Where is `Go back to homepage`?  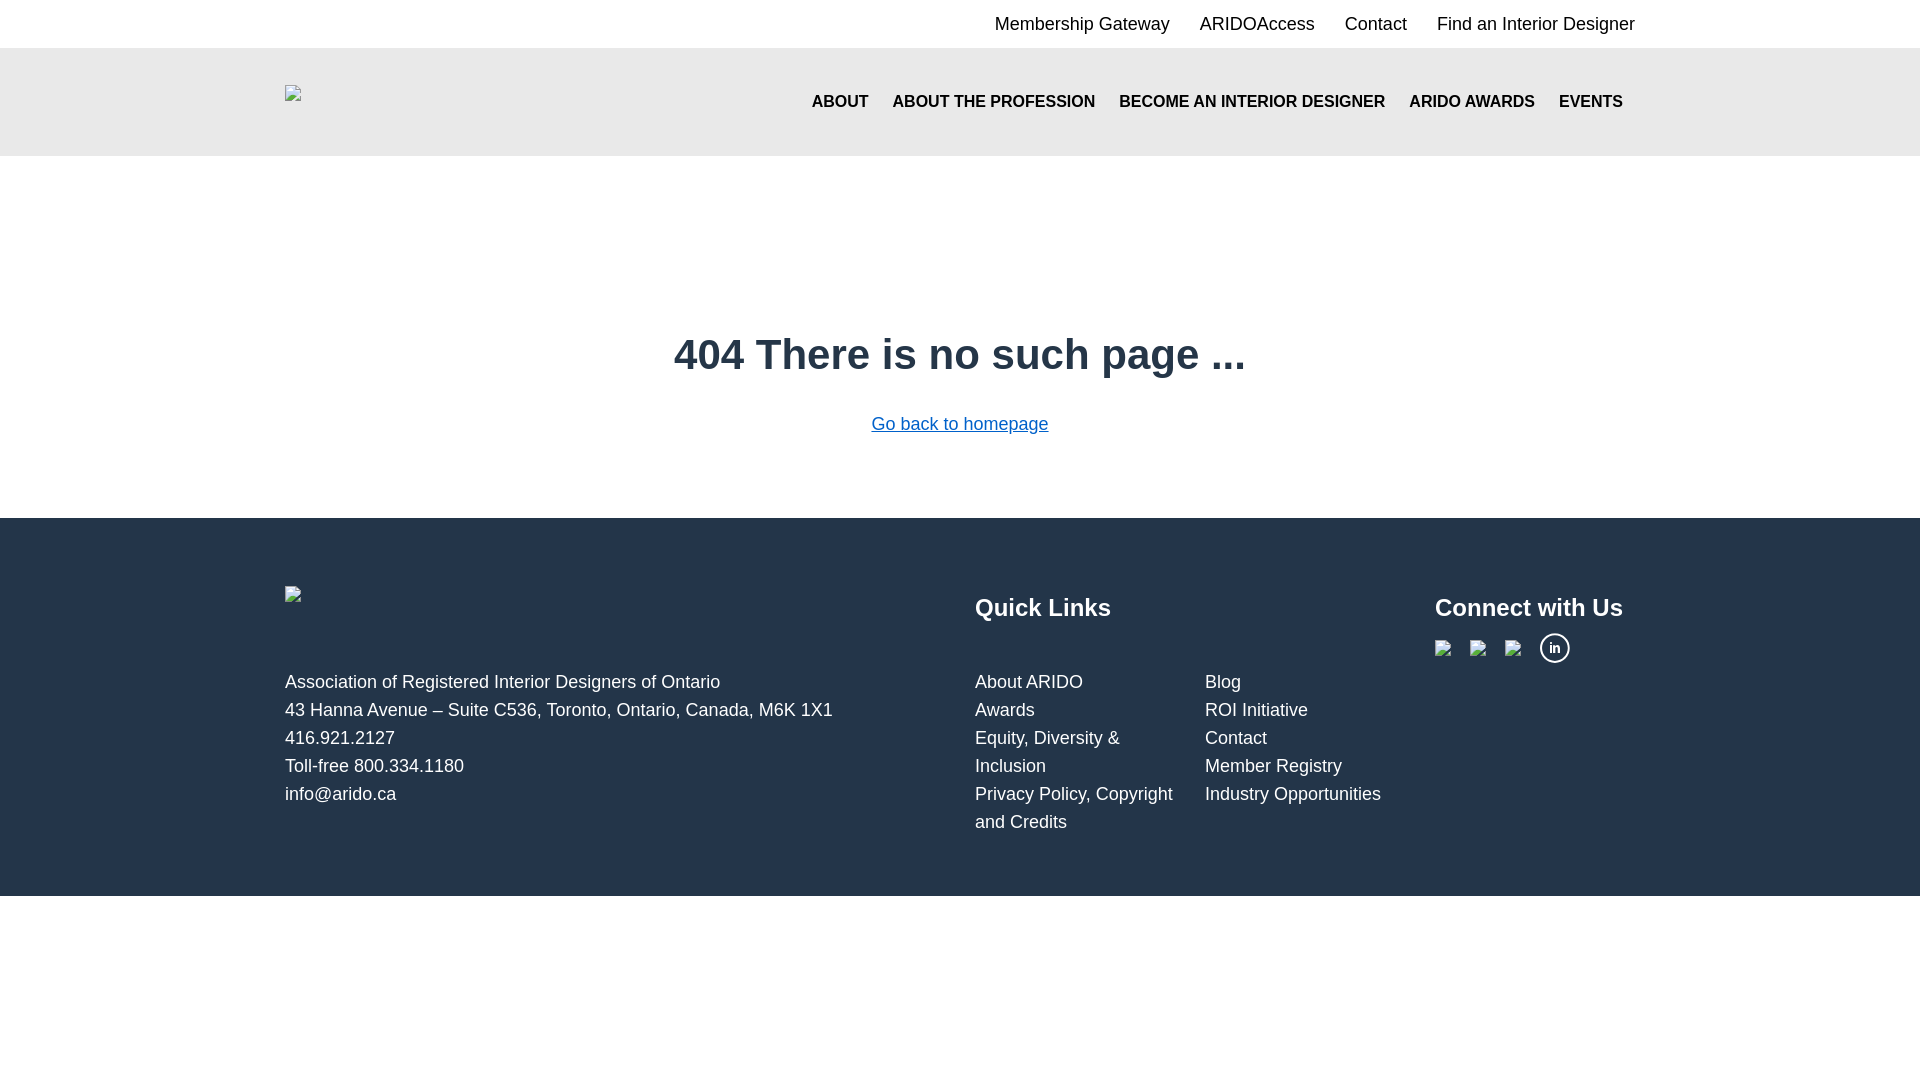
Go back to homepage is located at coordinates (960, 424).